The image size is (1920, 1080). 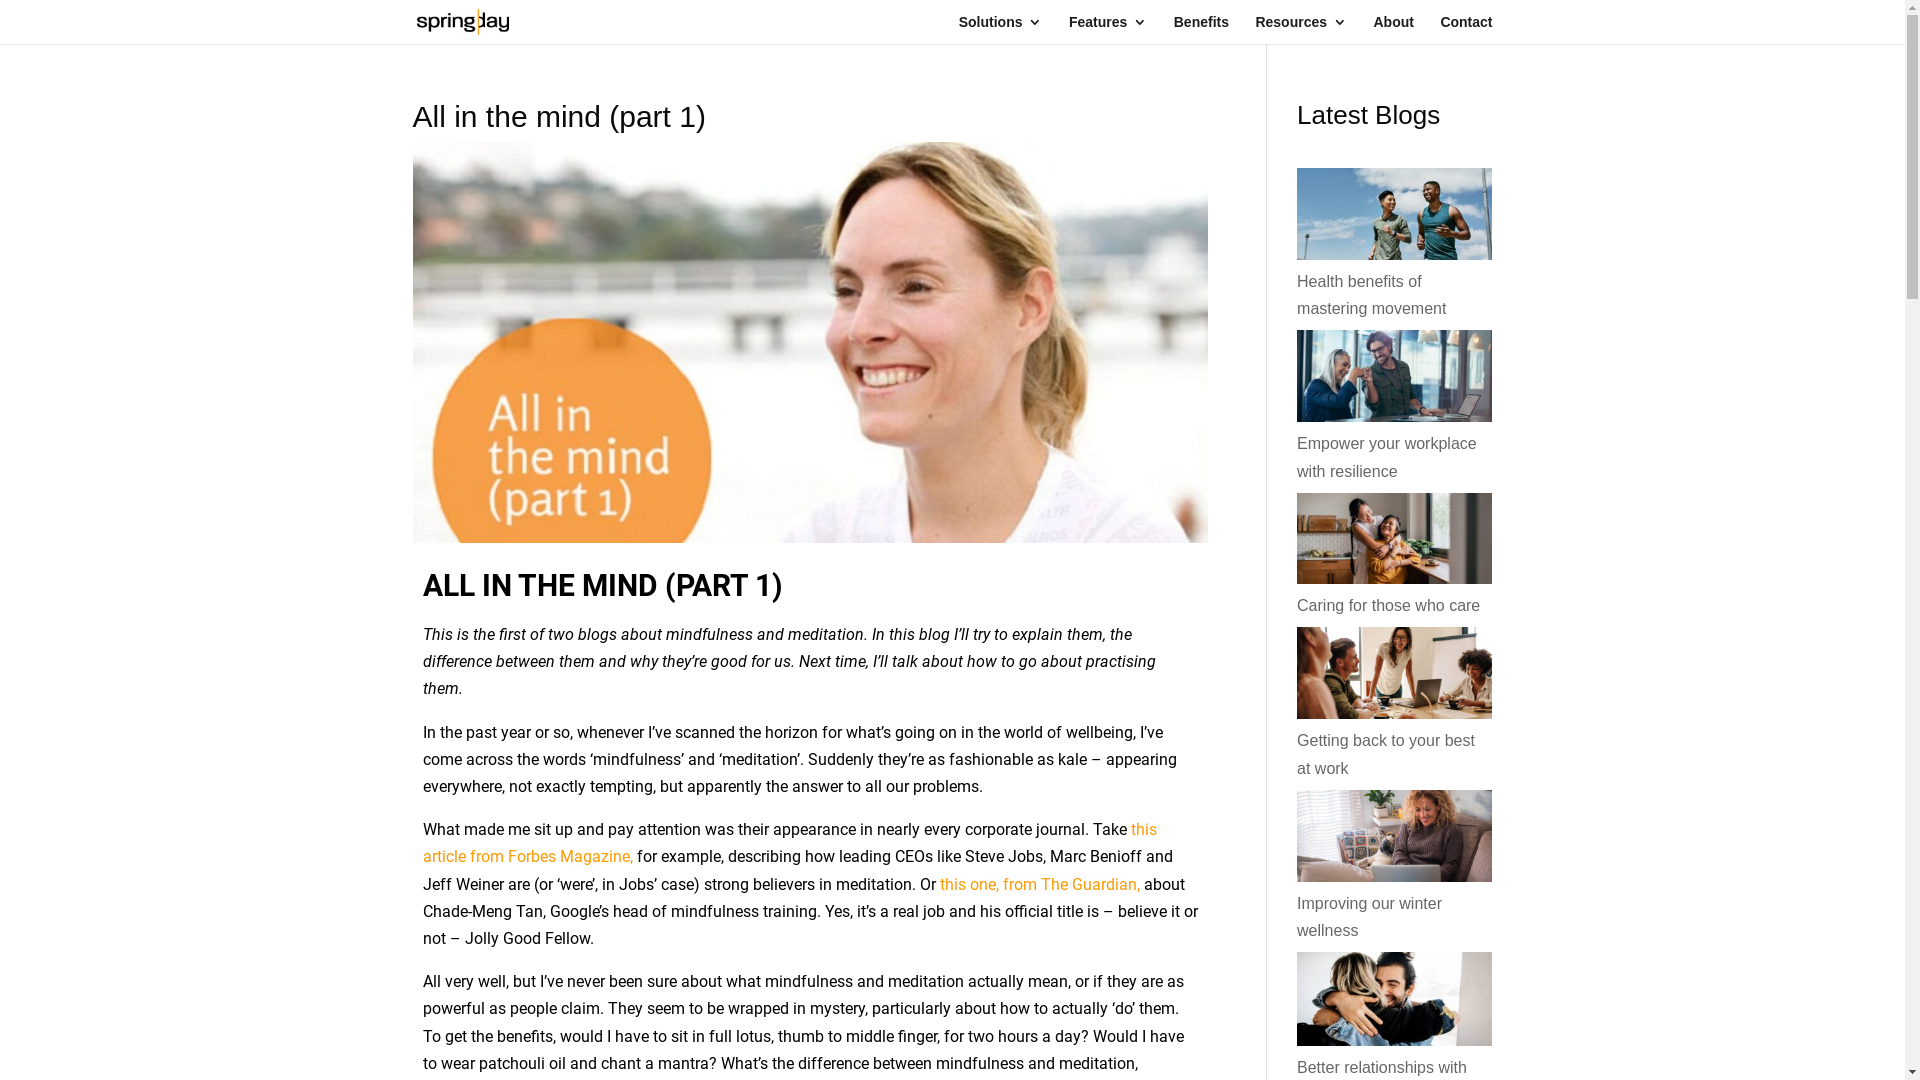 What do you see at coordinates (1001, 30) in the screenshot?
I see `Solutions` at bounding box center [1001, 30].